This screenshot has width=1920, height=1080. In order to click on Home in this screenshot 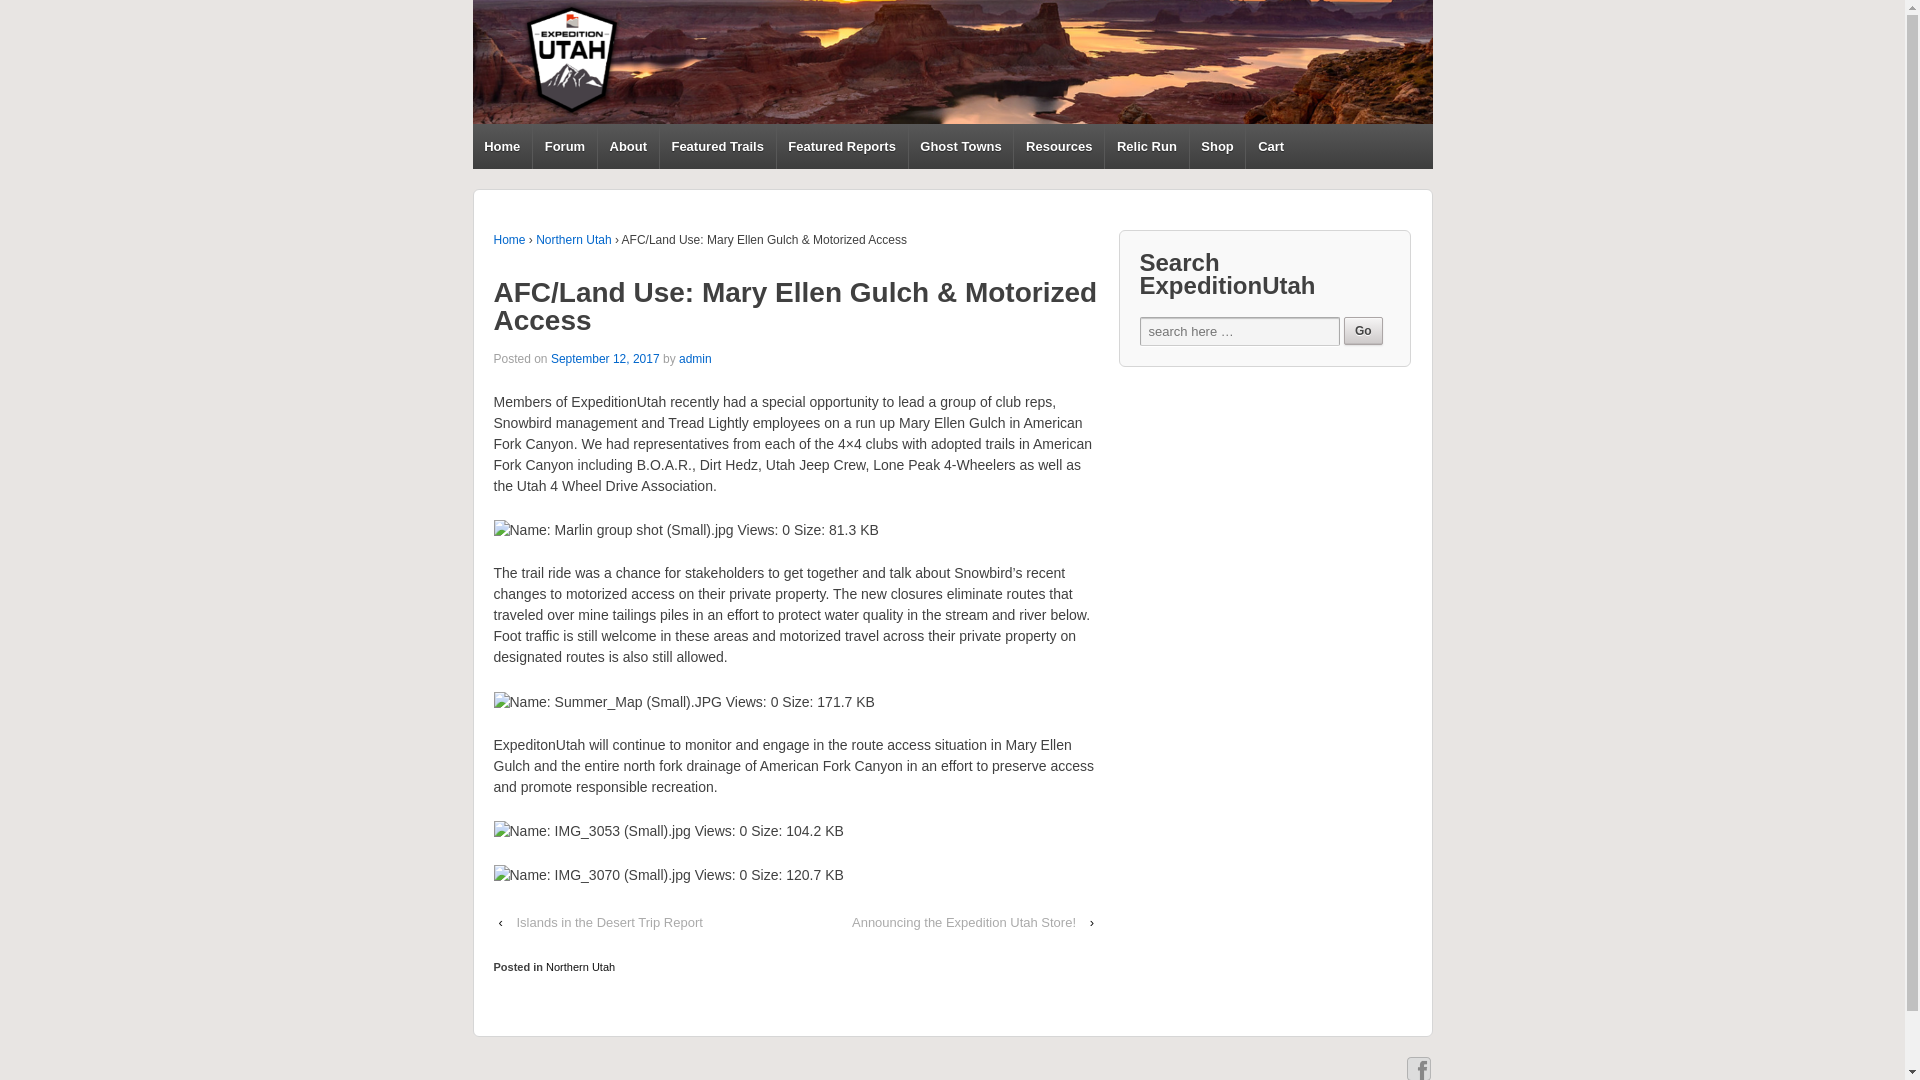, I will do `click(510, 240)`.